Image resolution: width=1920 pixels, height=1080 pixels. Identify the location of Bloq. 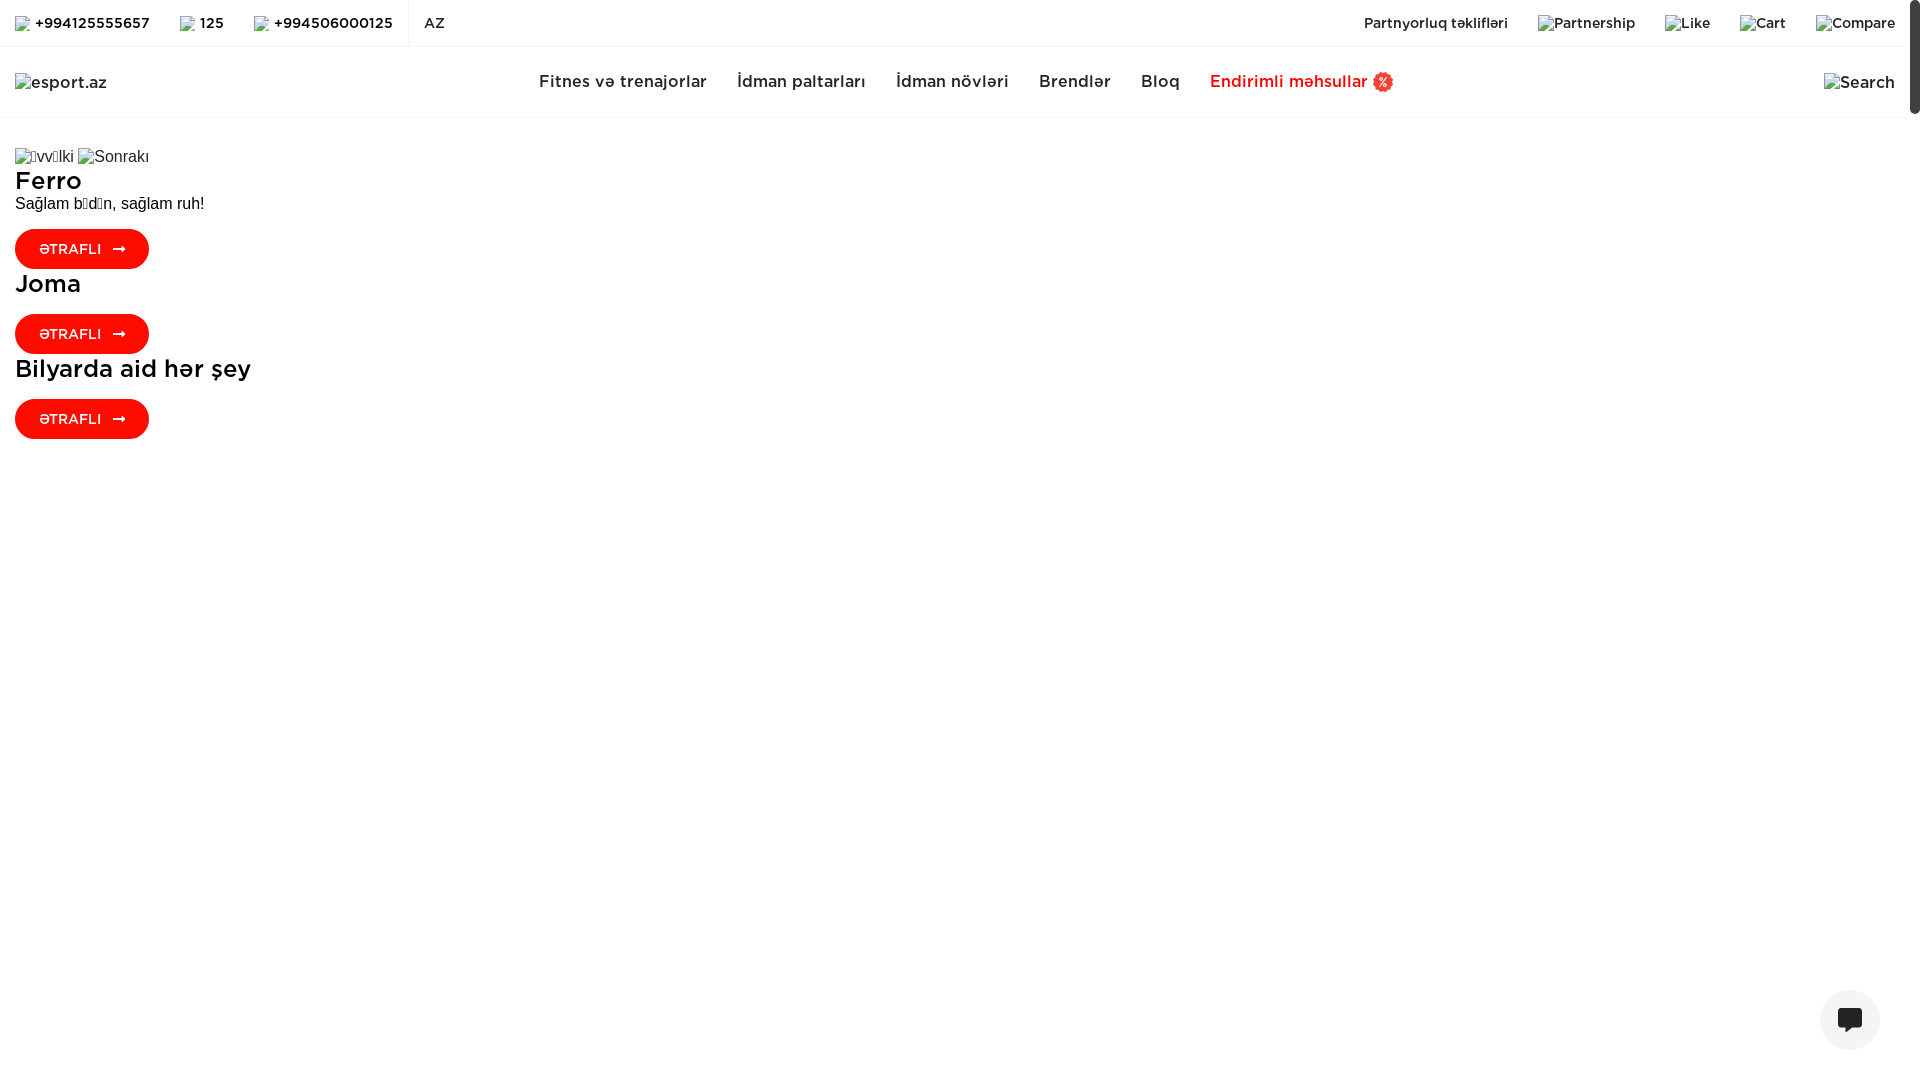
(1160, 82).